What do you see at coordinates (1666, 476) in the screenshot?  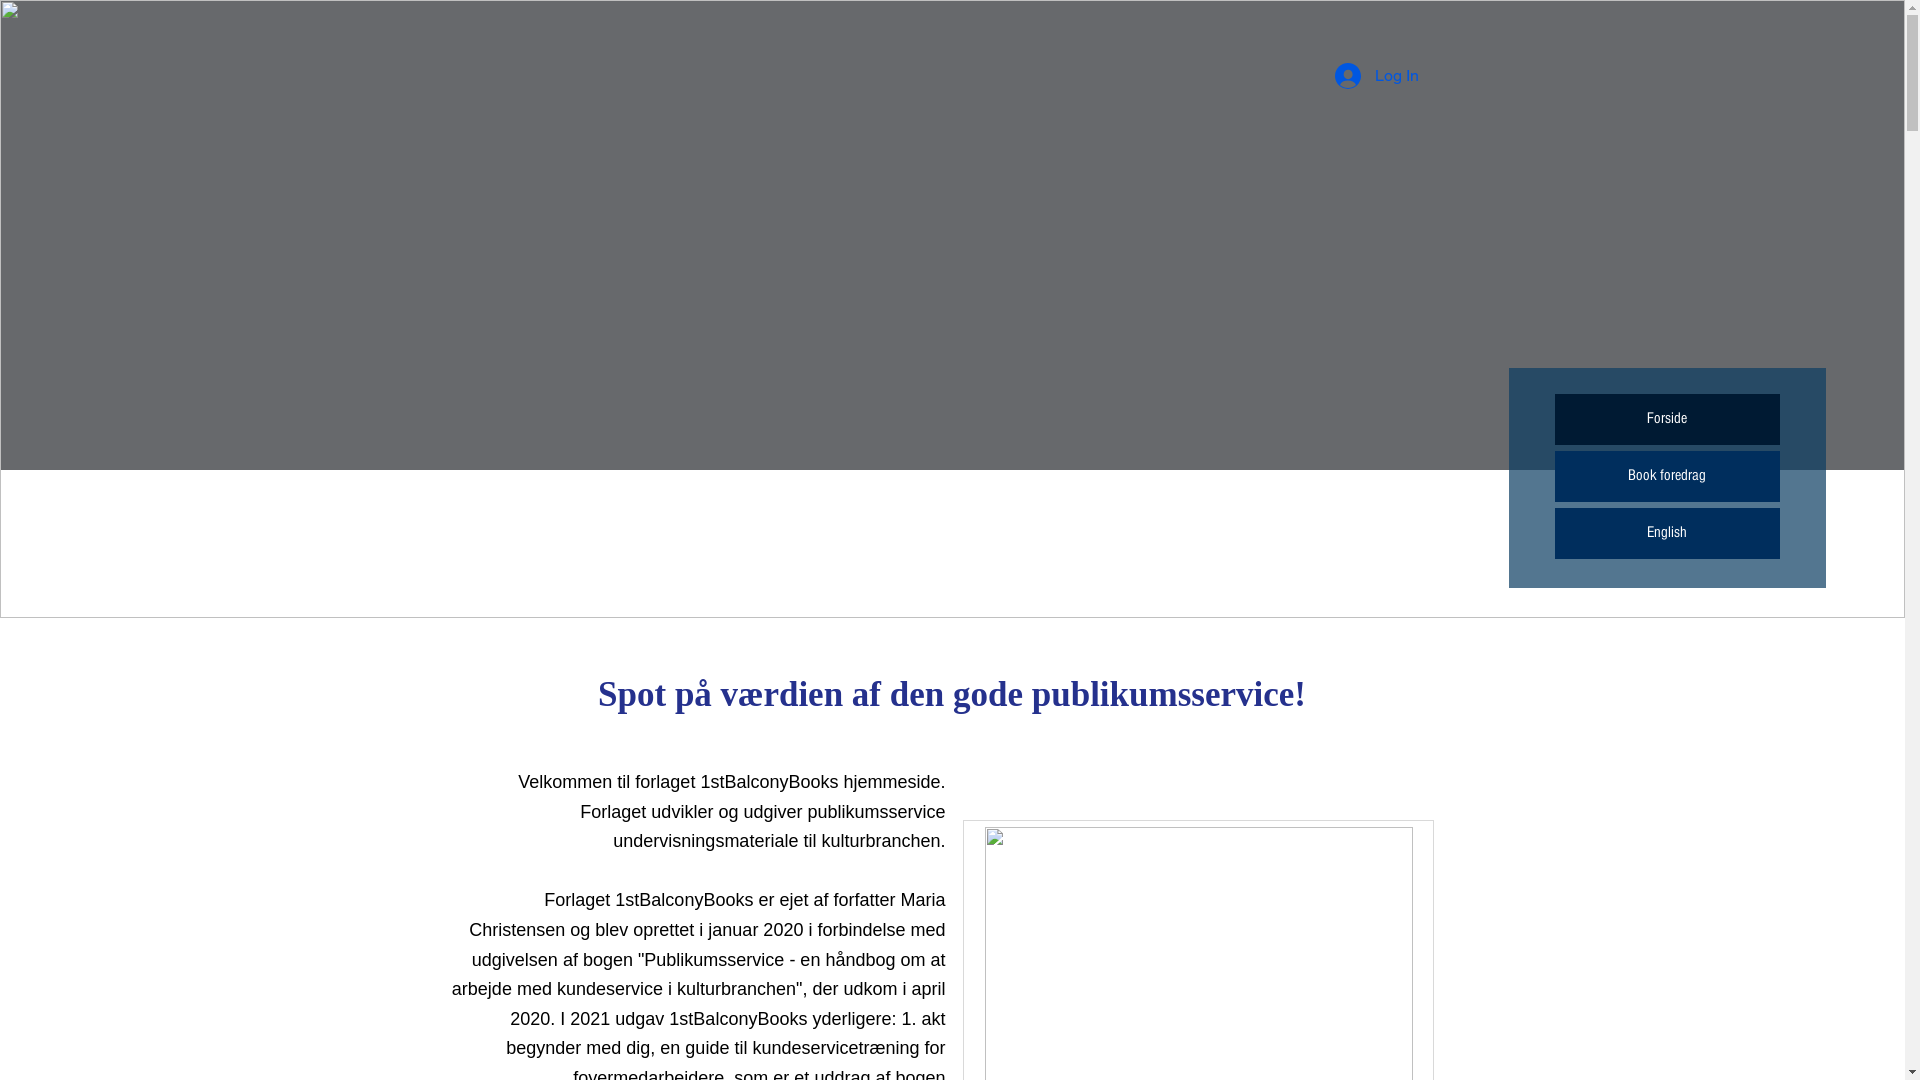 I see `Book foredrag` at bounding box center [1666, 476].